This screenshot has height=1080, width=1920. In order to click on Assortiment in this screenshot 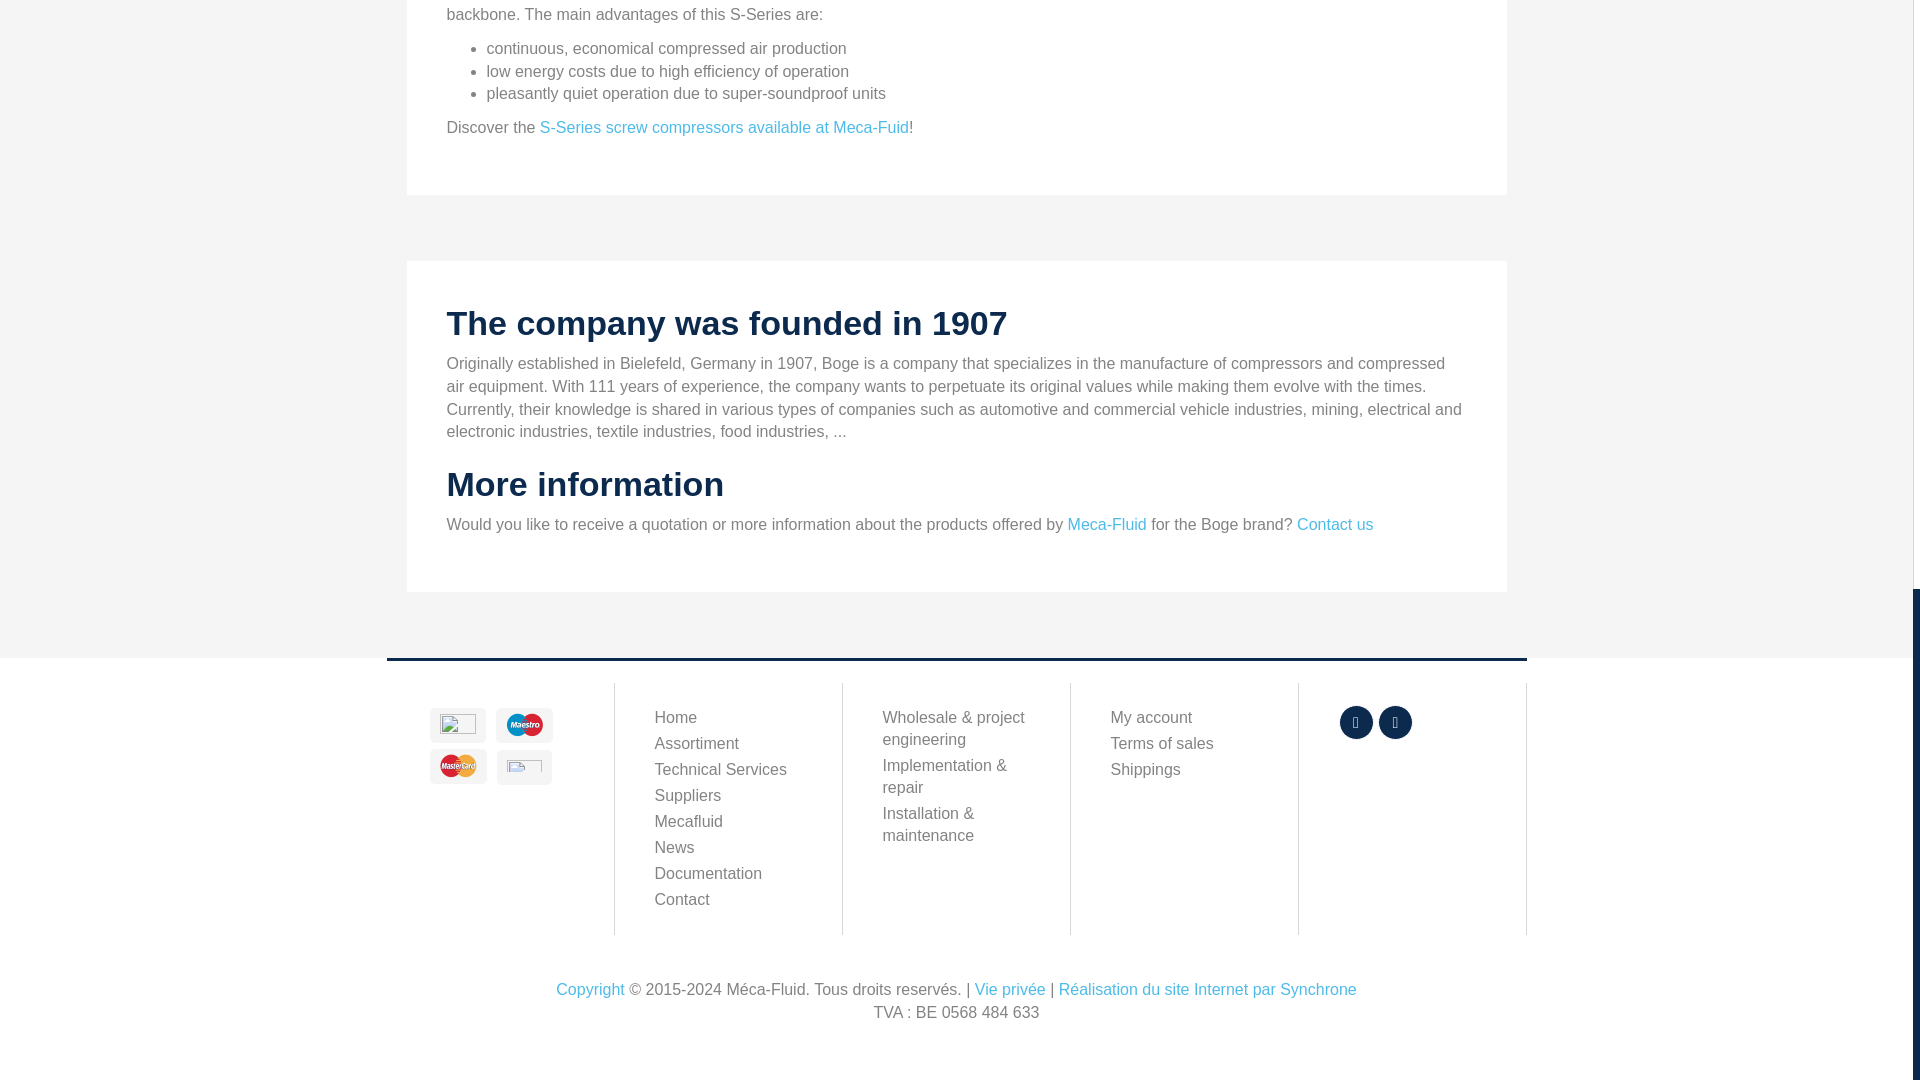, I will do `click(727, 744)`.